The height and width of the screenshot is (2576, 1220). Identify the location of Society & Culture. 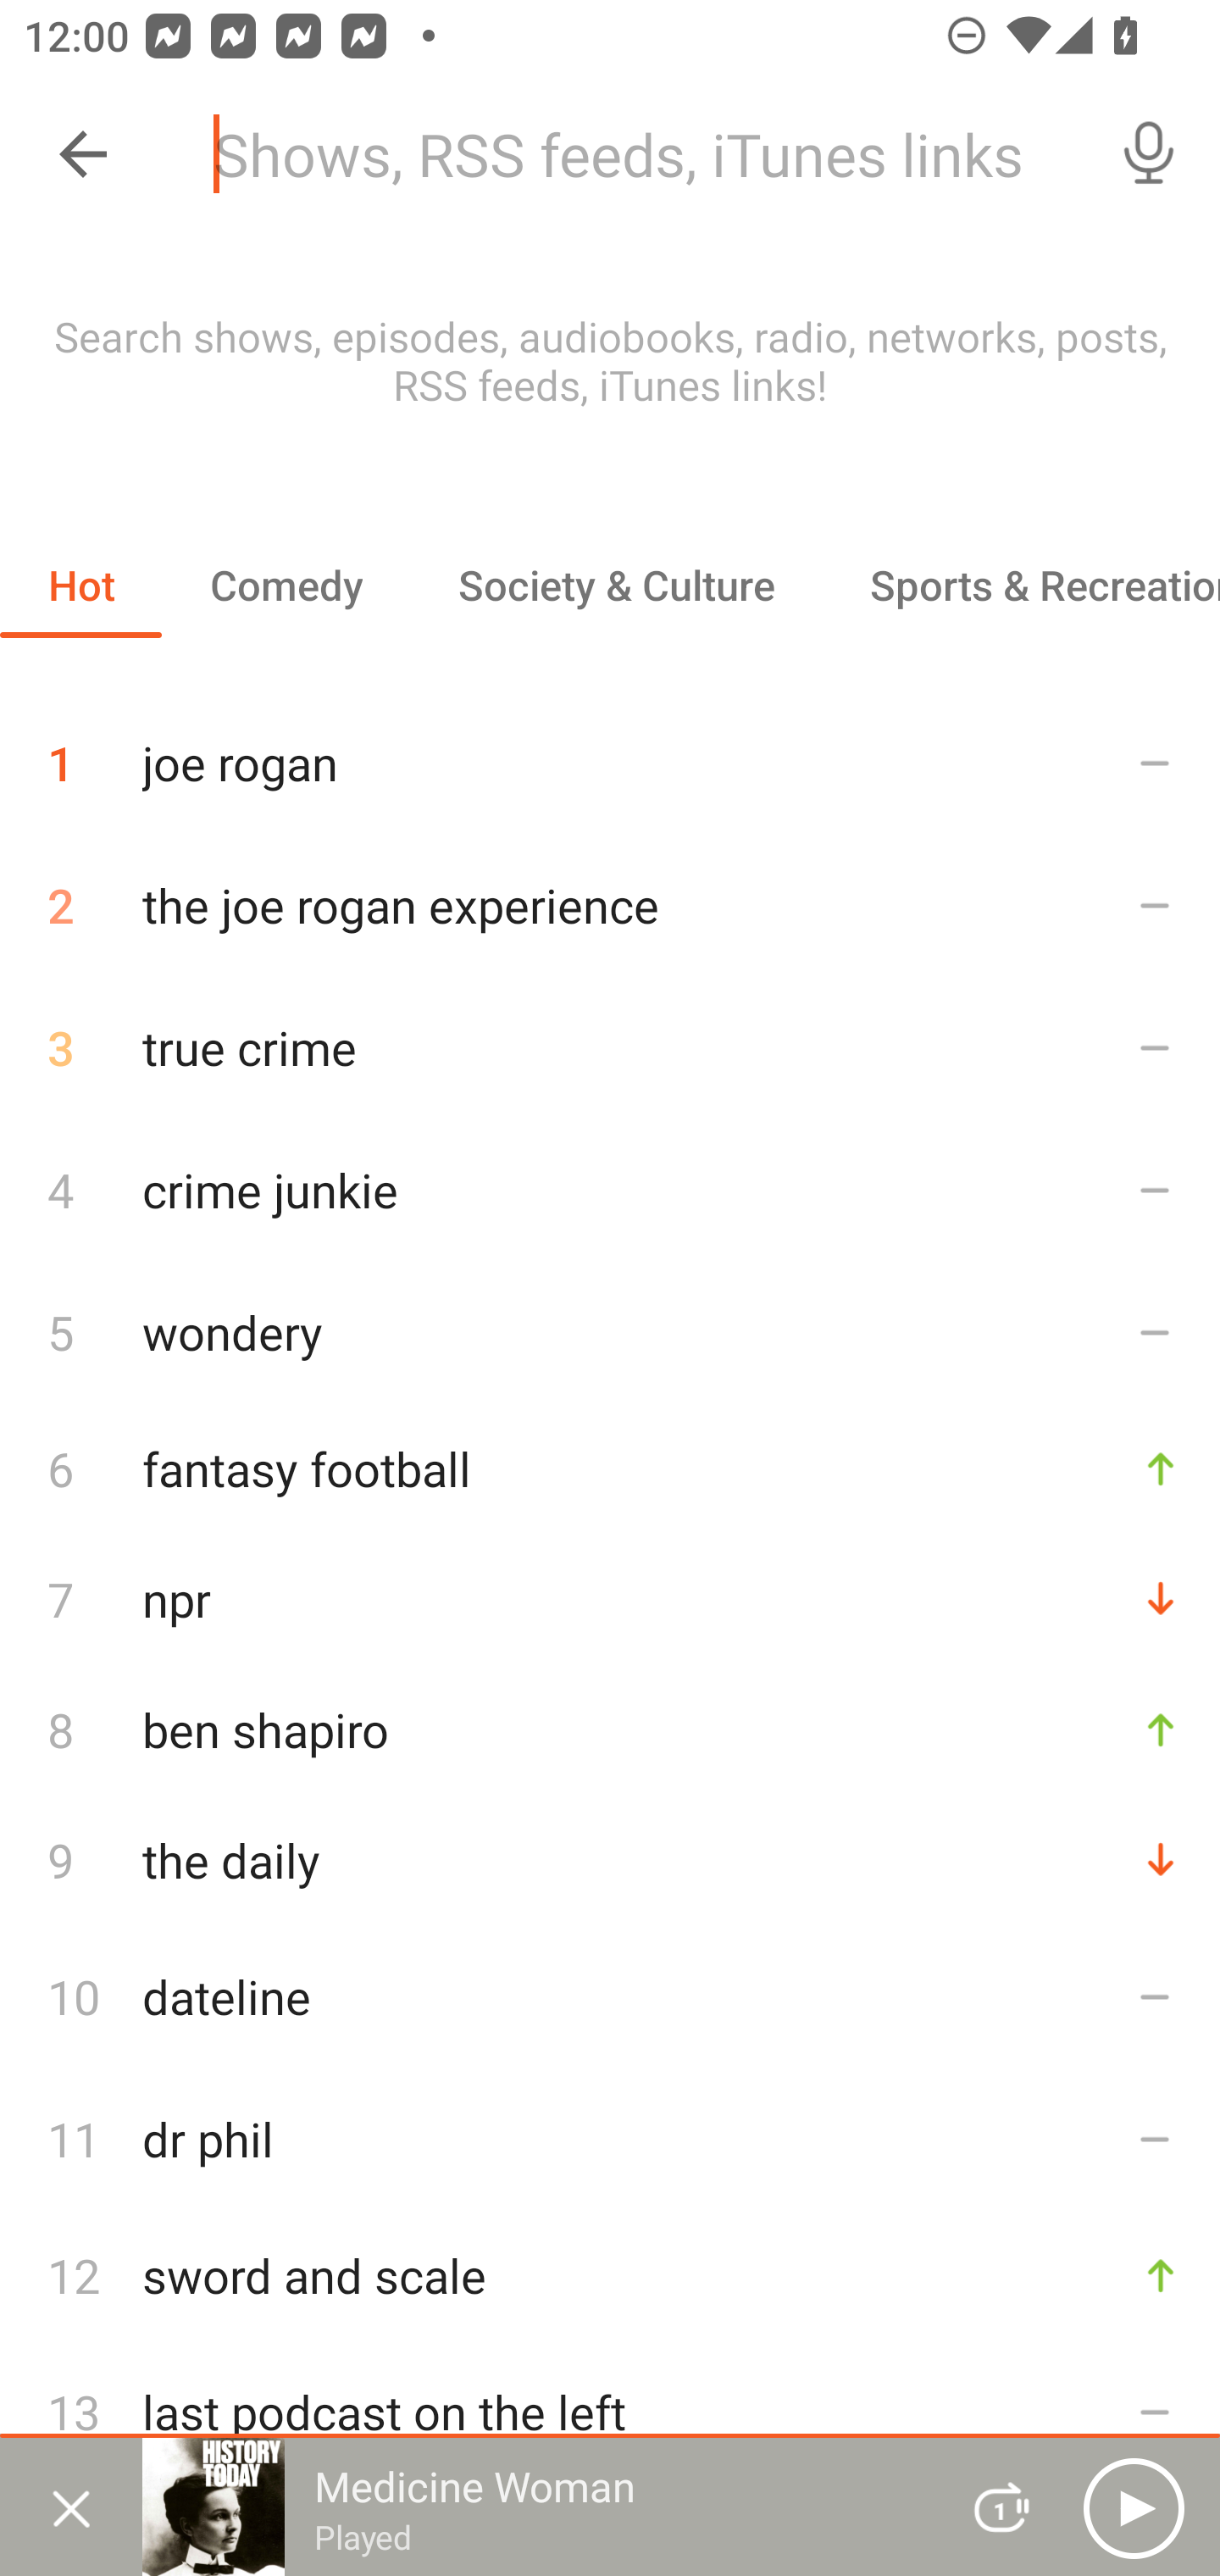
(615, 585).